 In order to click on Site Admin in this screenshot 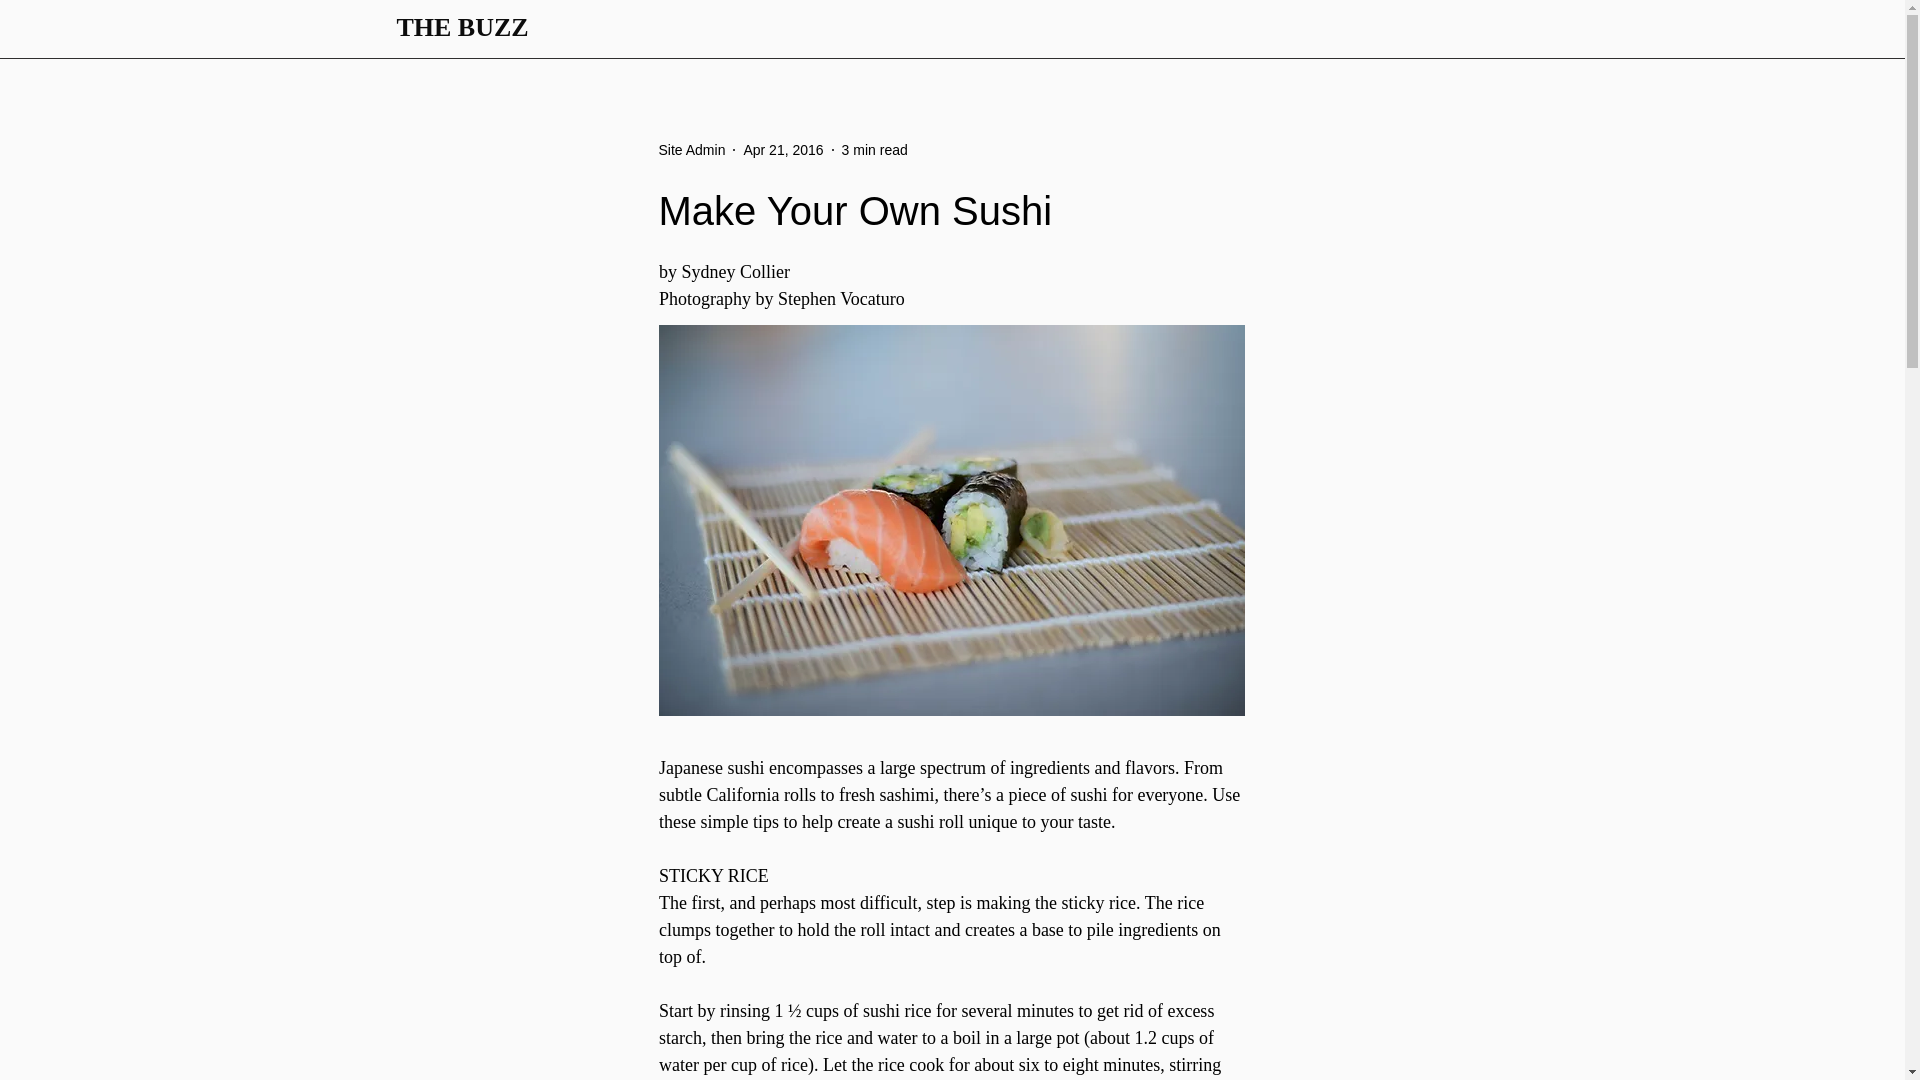, I will do `click(692, 150)`.